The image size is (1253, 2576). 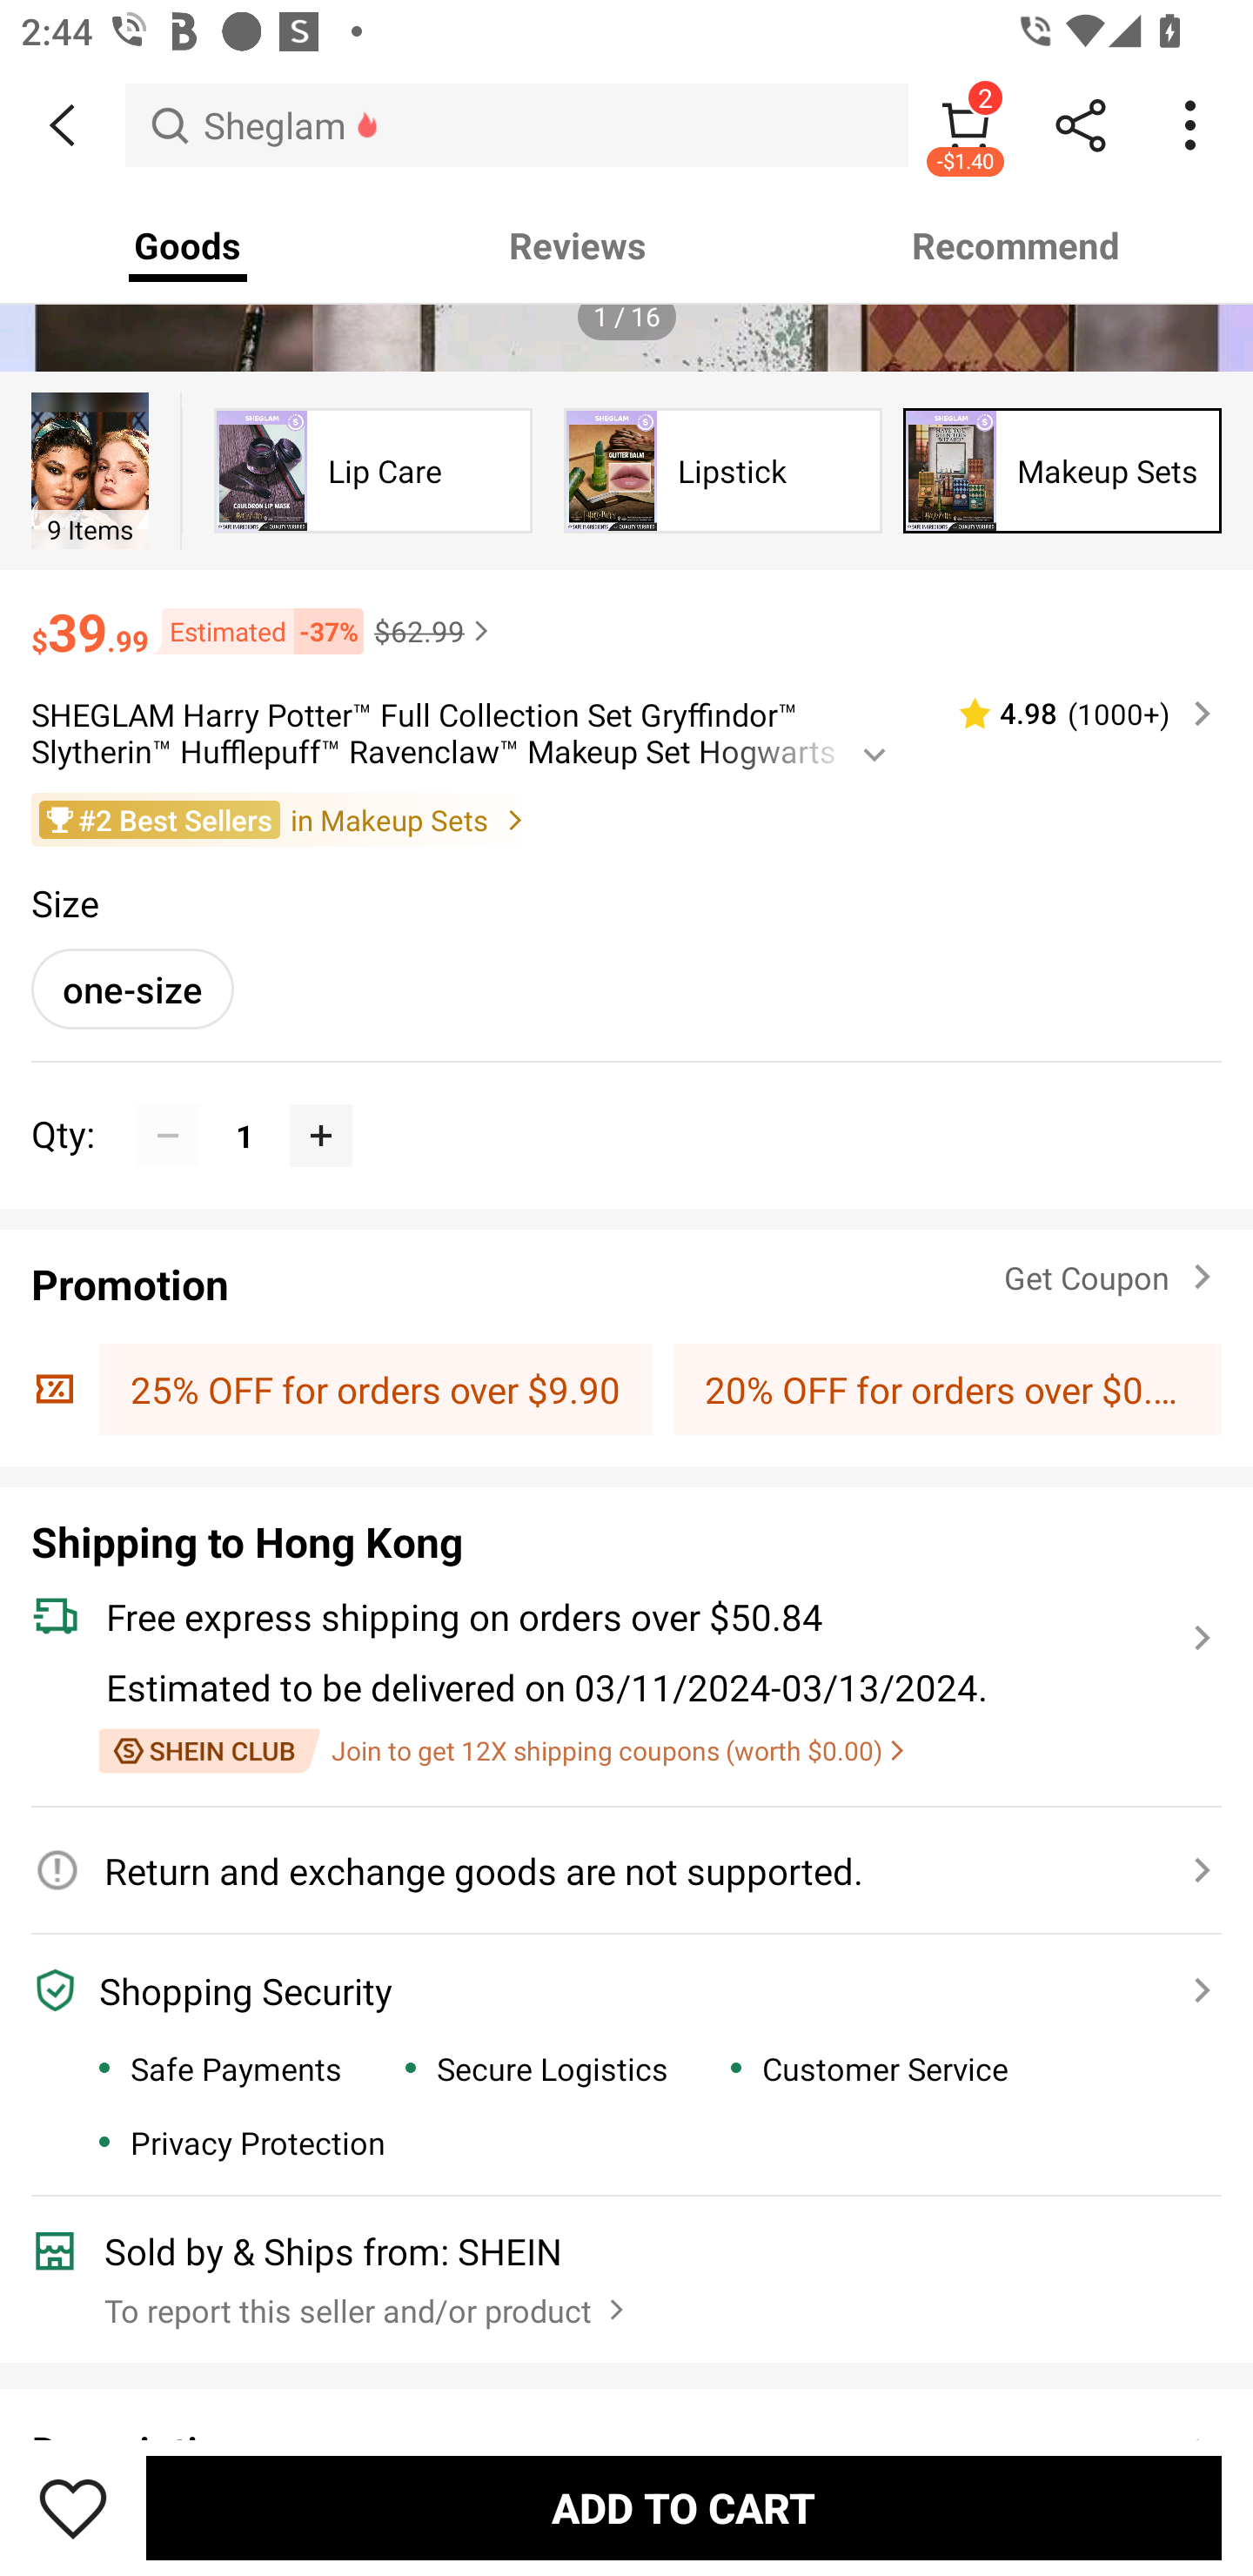 I want to click on Reviews, so click(x=578, y=245).